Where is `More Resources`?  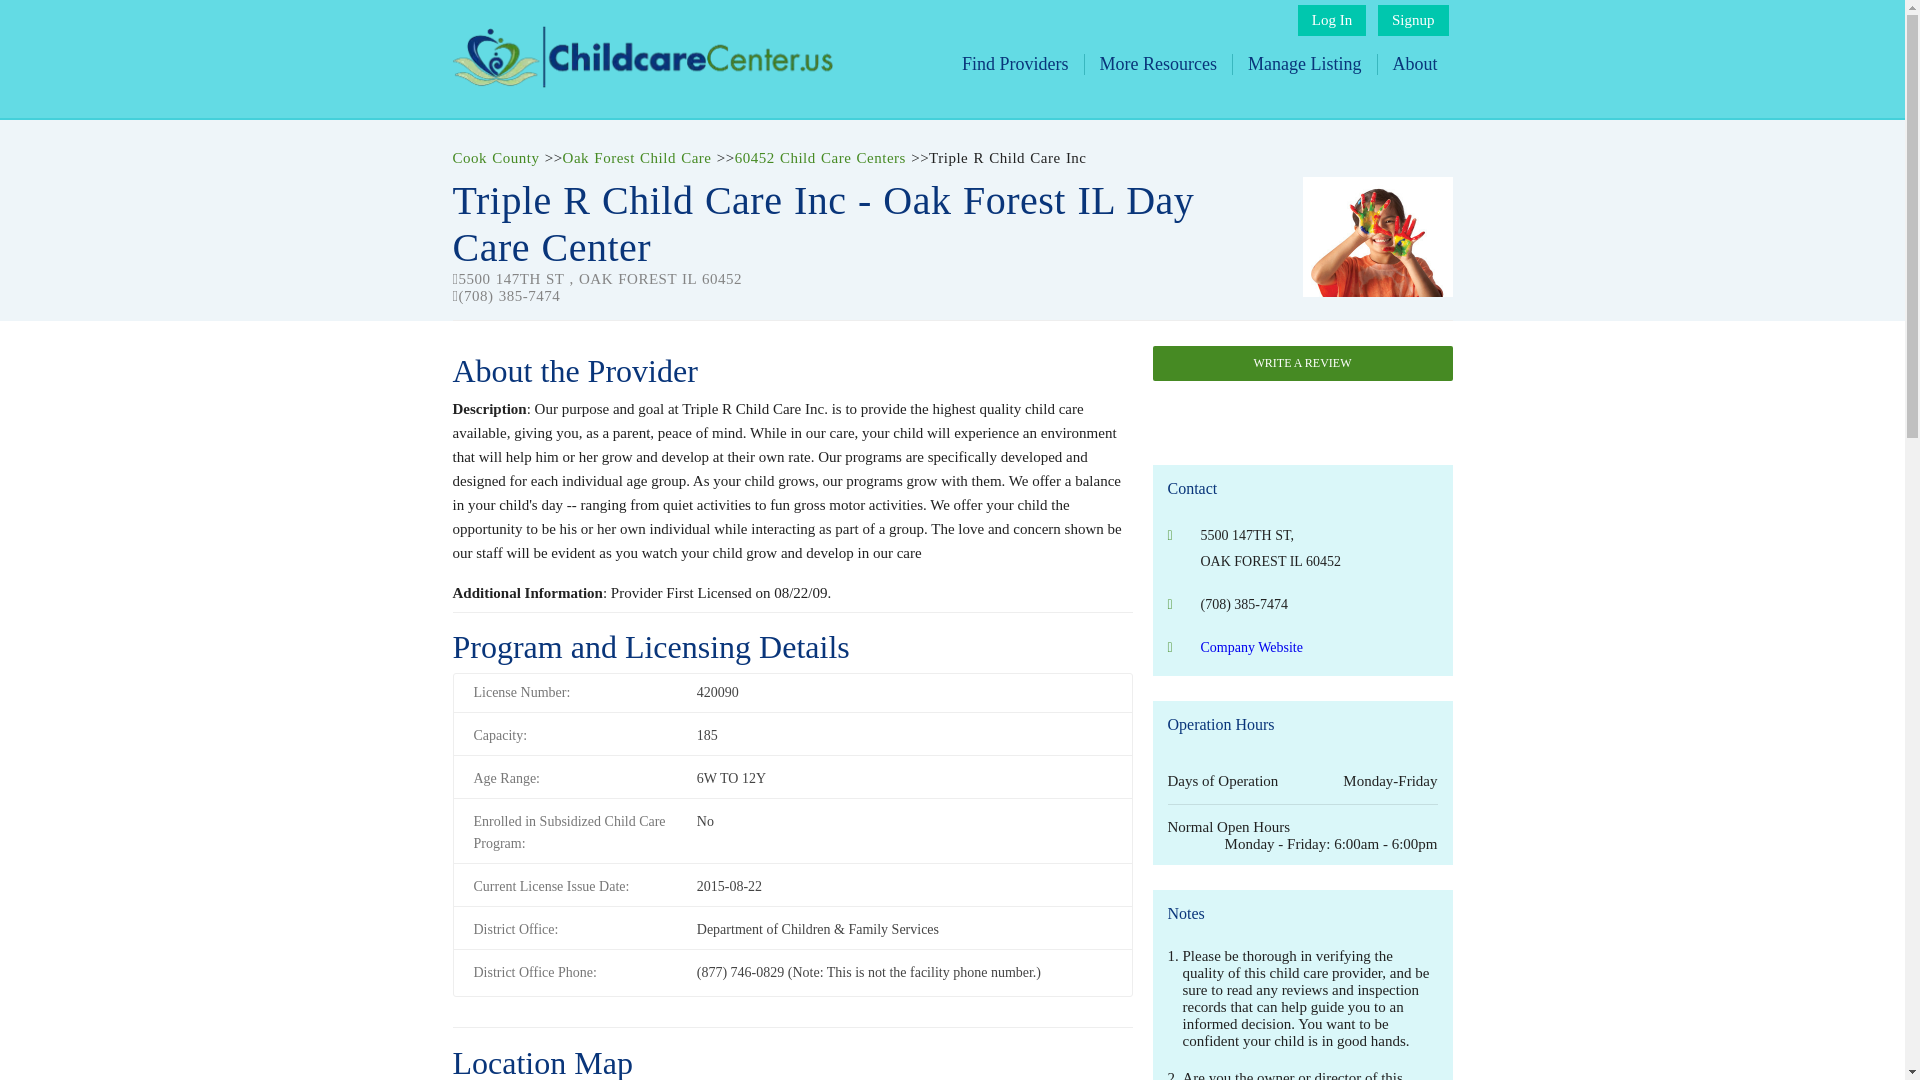
More Resources is located at coordinates (1158, 64).